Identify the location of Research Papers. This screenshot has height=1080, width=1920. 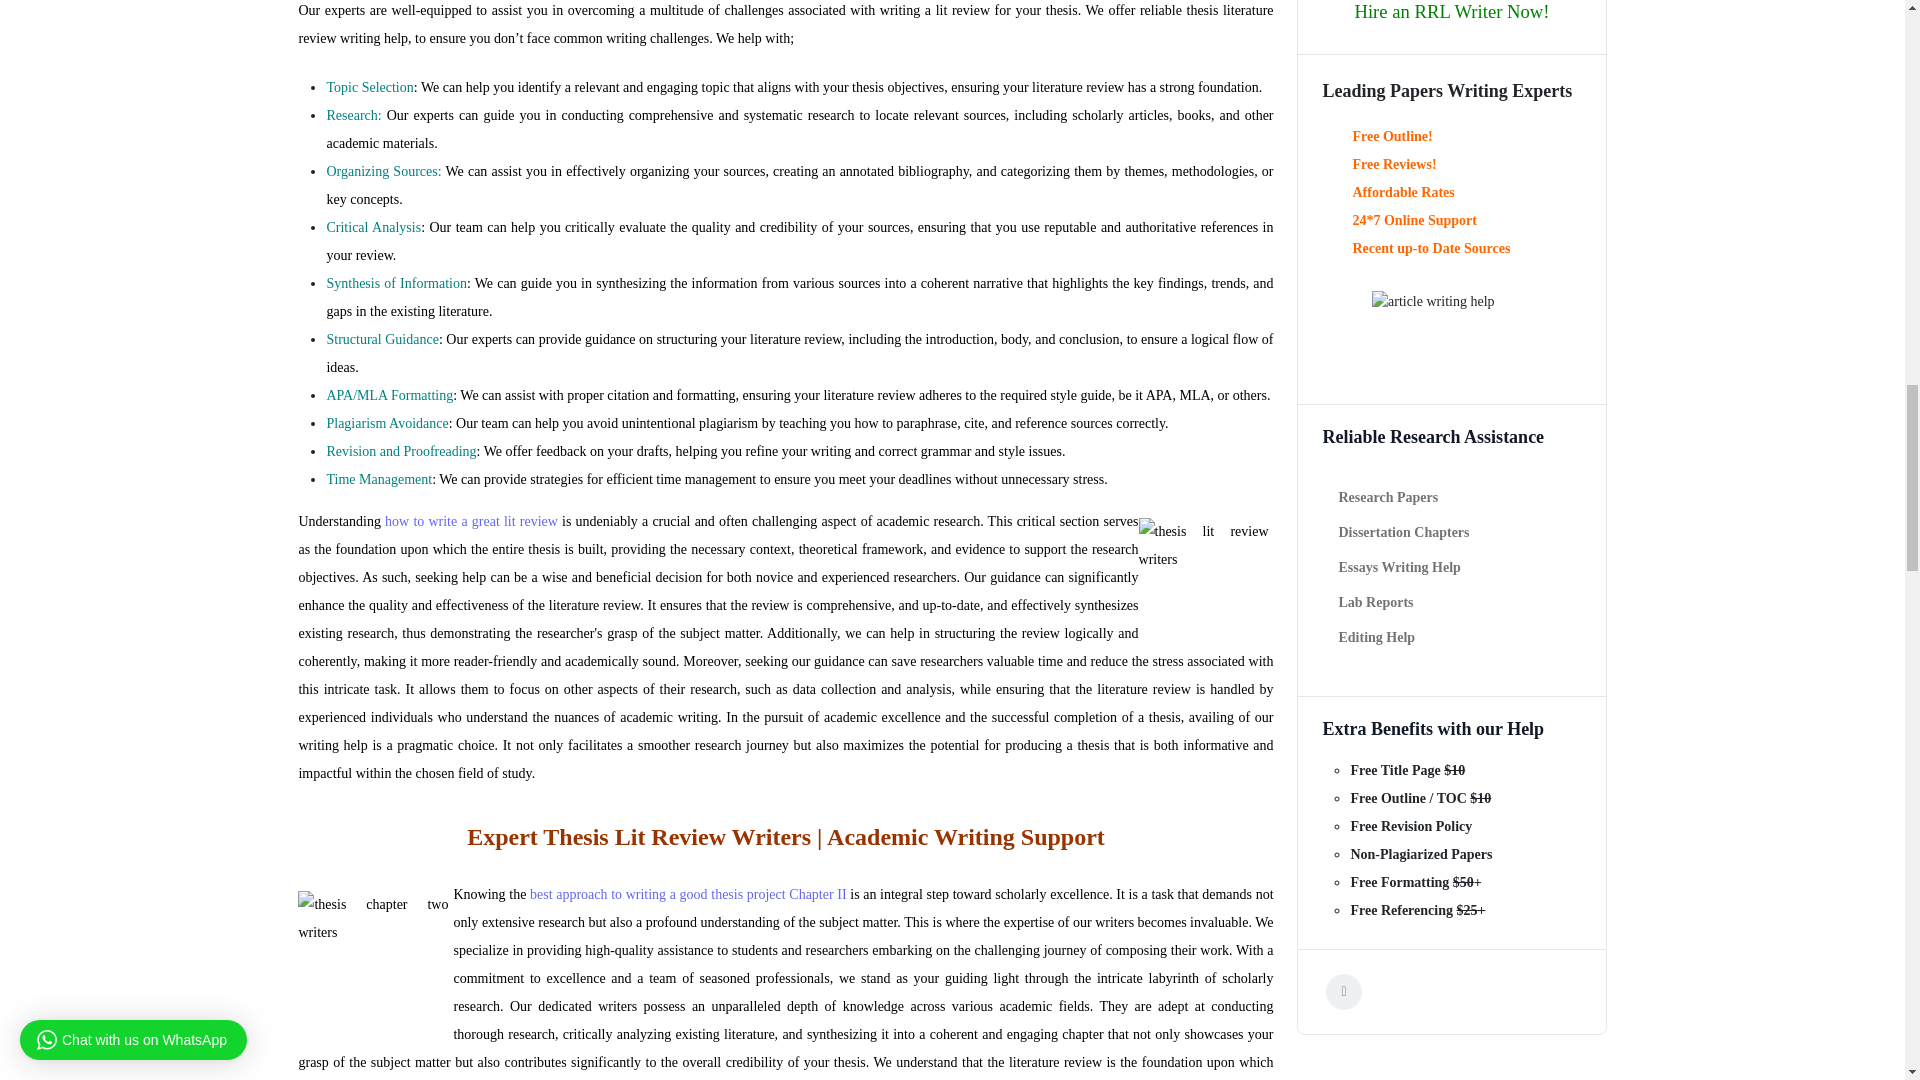
(1403, 498).